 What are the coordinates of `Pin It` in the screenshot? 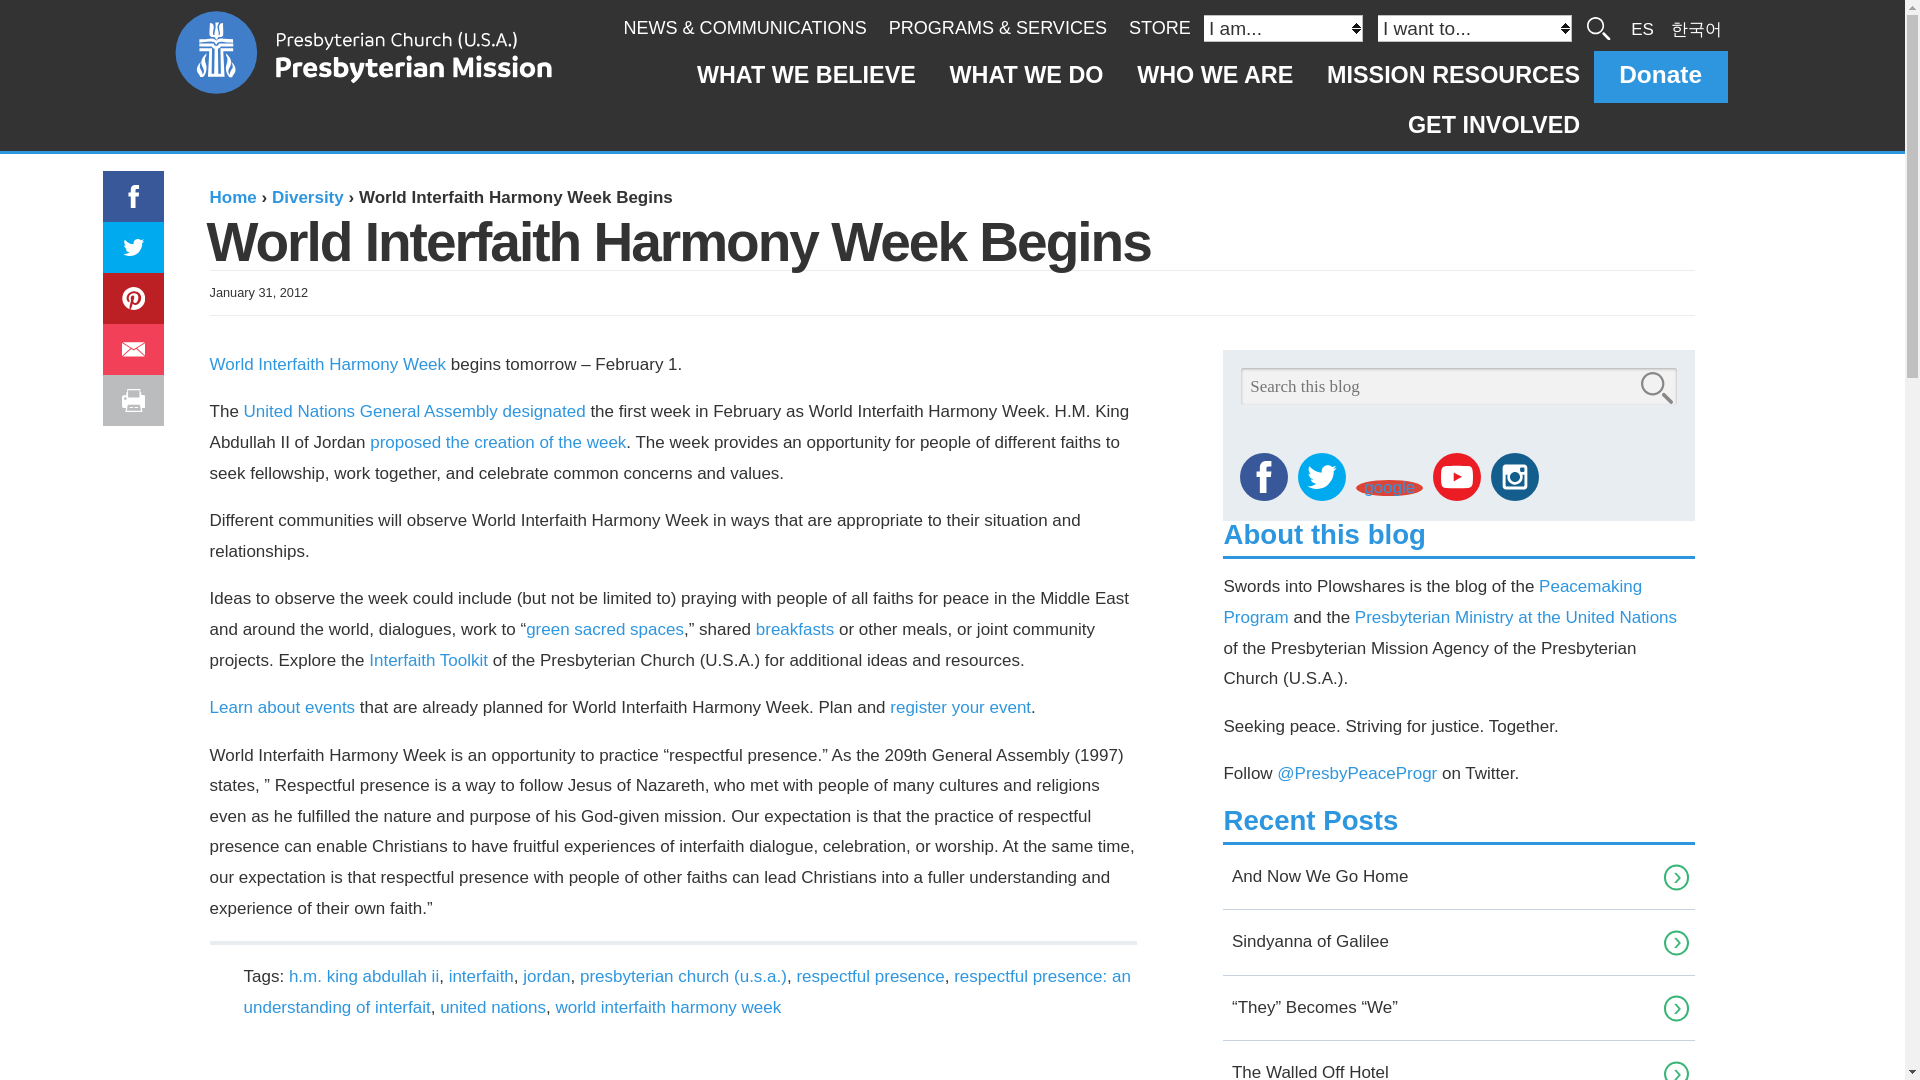 It's located at (127, 287).